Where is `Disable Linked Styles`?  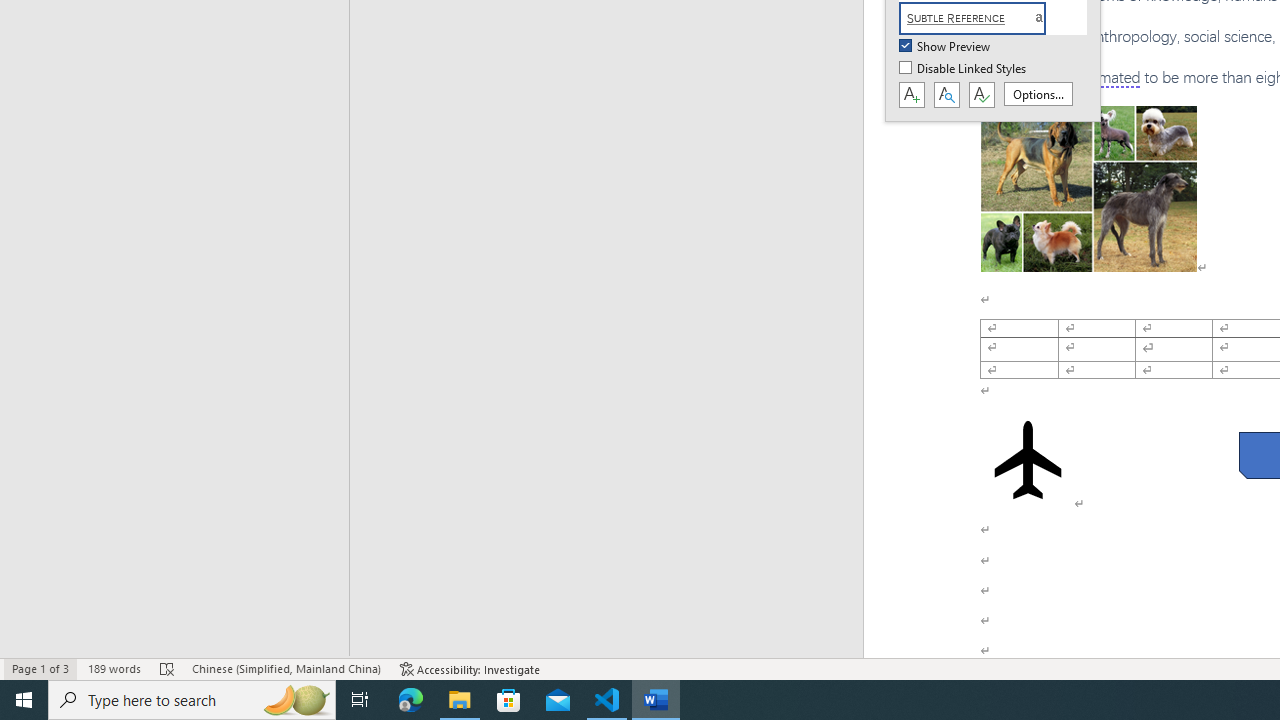
Disable Linked Styles is located at coordinates (964, 69).